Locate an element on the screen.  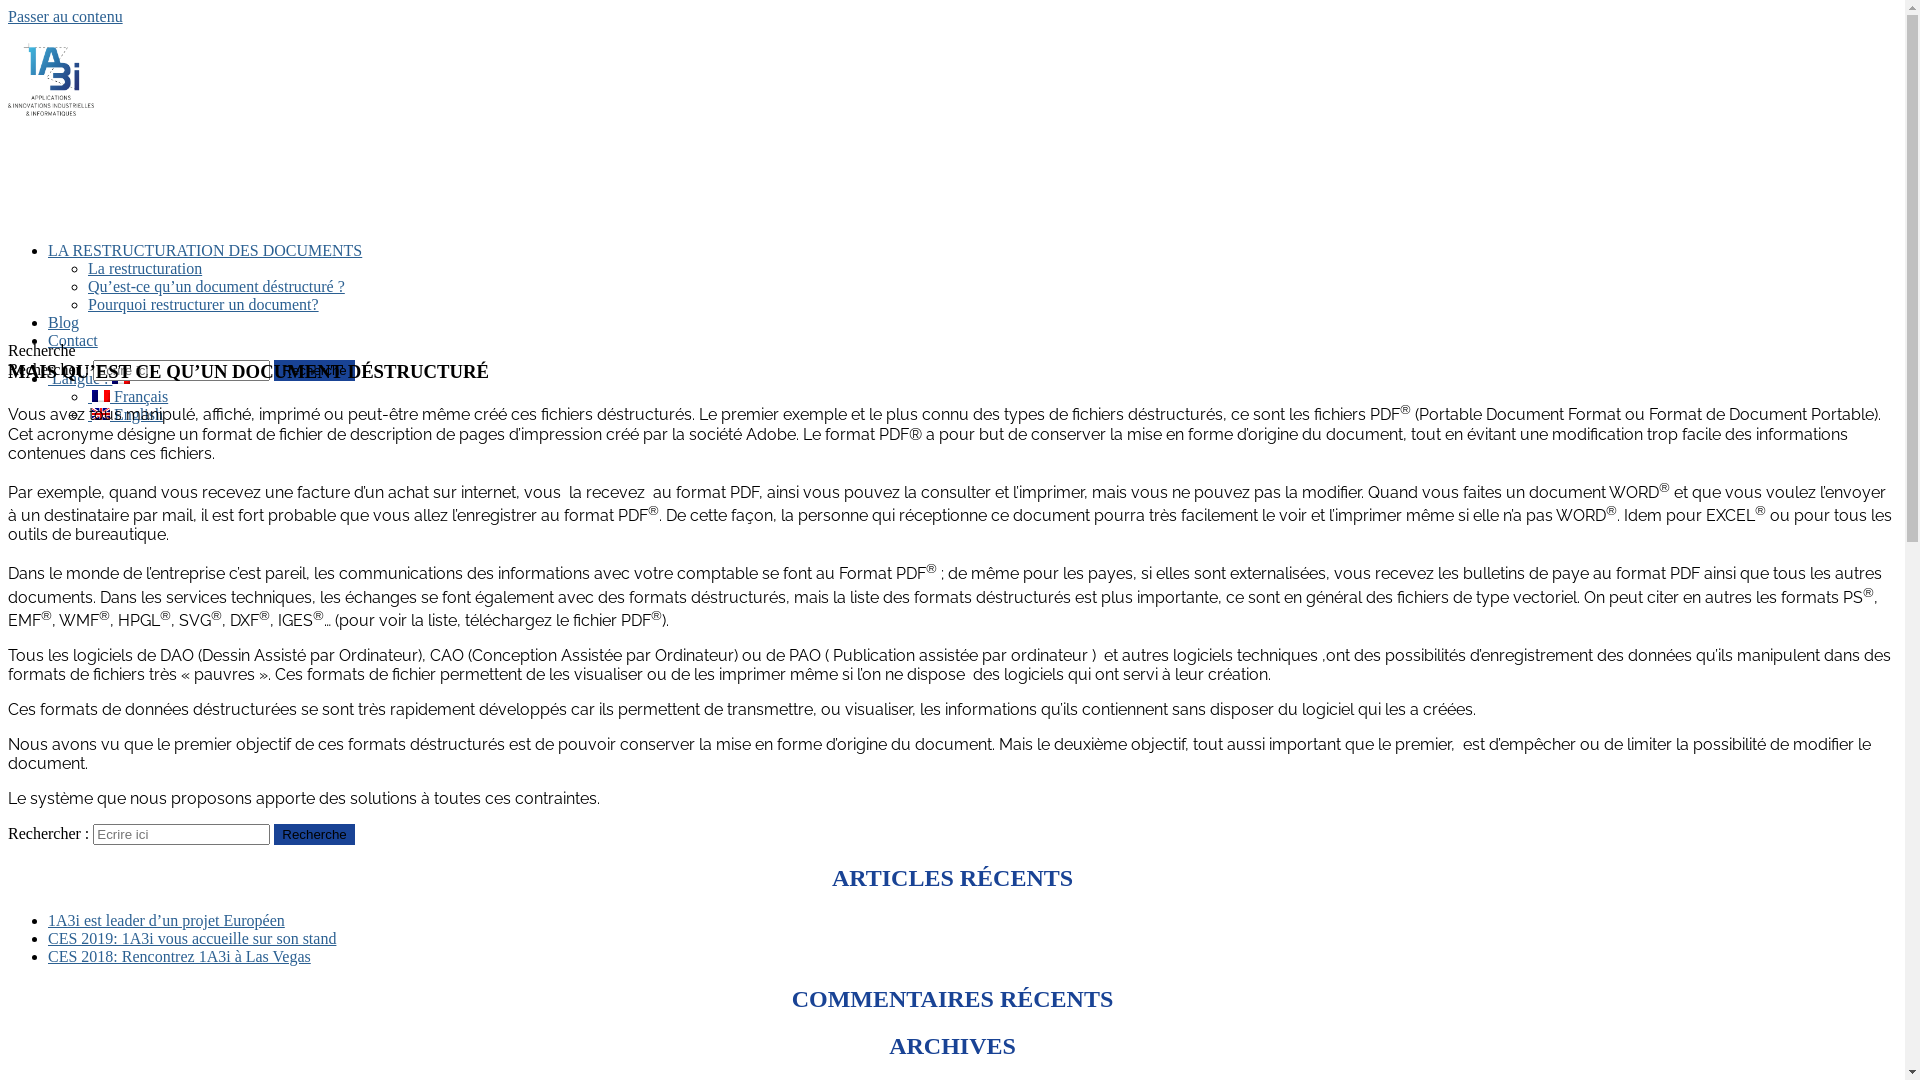
CES 2019: 1A3i vous accueille sur son stand is located at coordinates (192, 938).